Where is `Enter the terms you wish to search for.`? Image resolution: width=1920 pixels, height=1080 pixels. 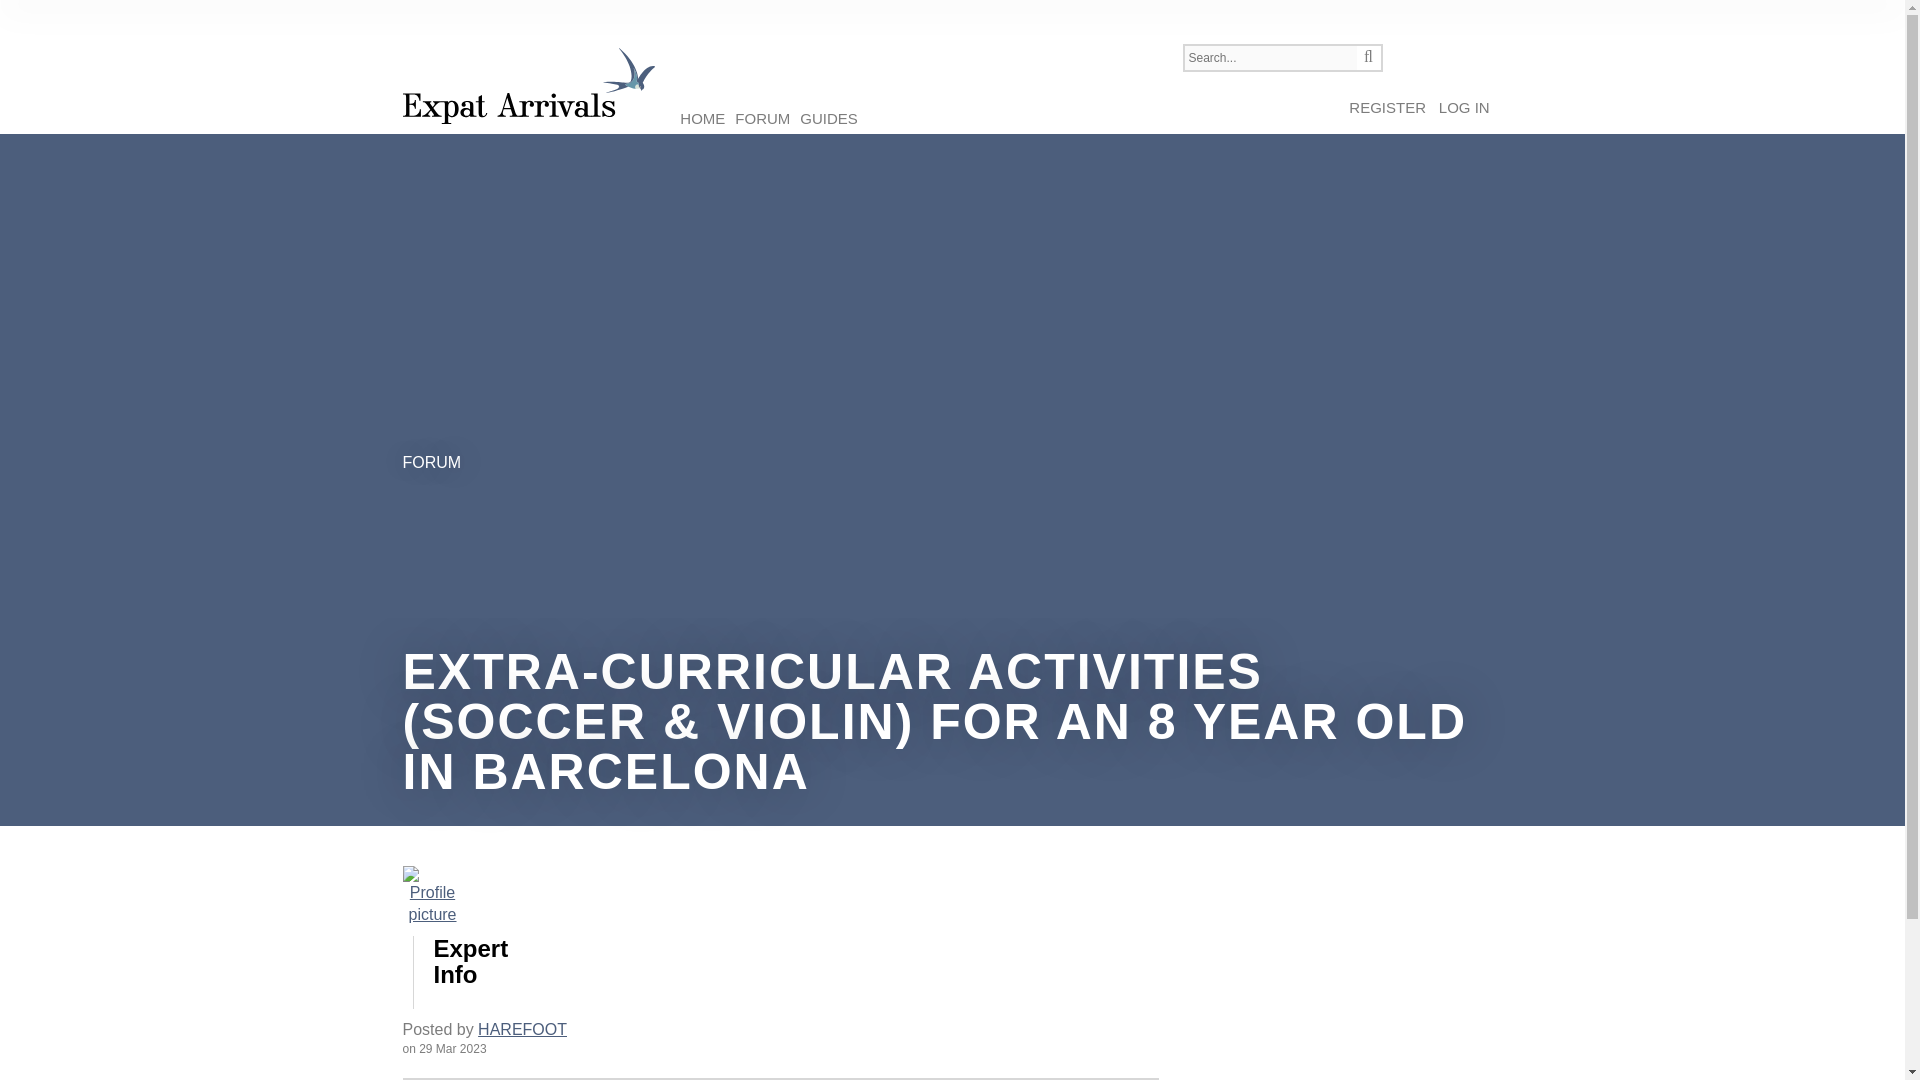 Enter the terms you wish to search for. is located at coordinates (1268, 58).